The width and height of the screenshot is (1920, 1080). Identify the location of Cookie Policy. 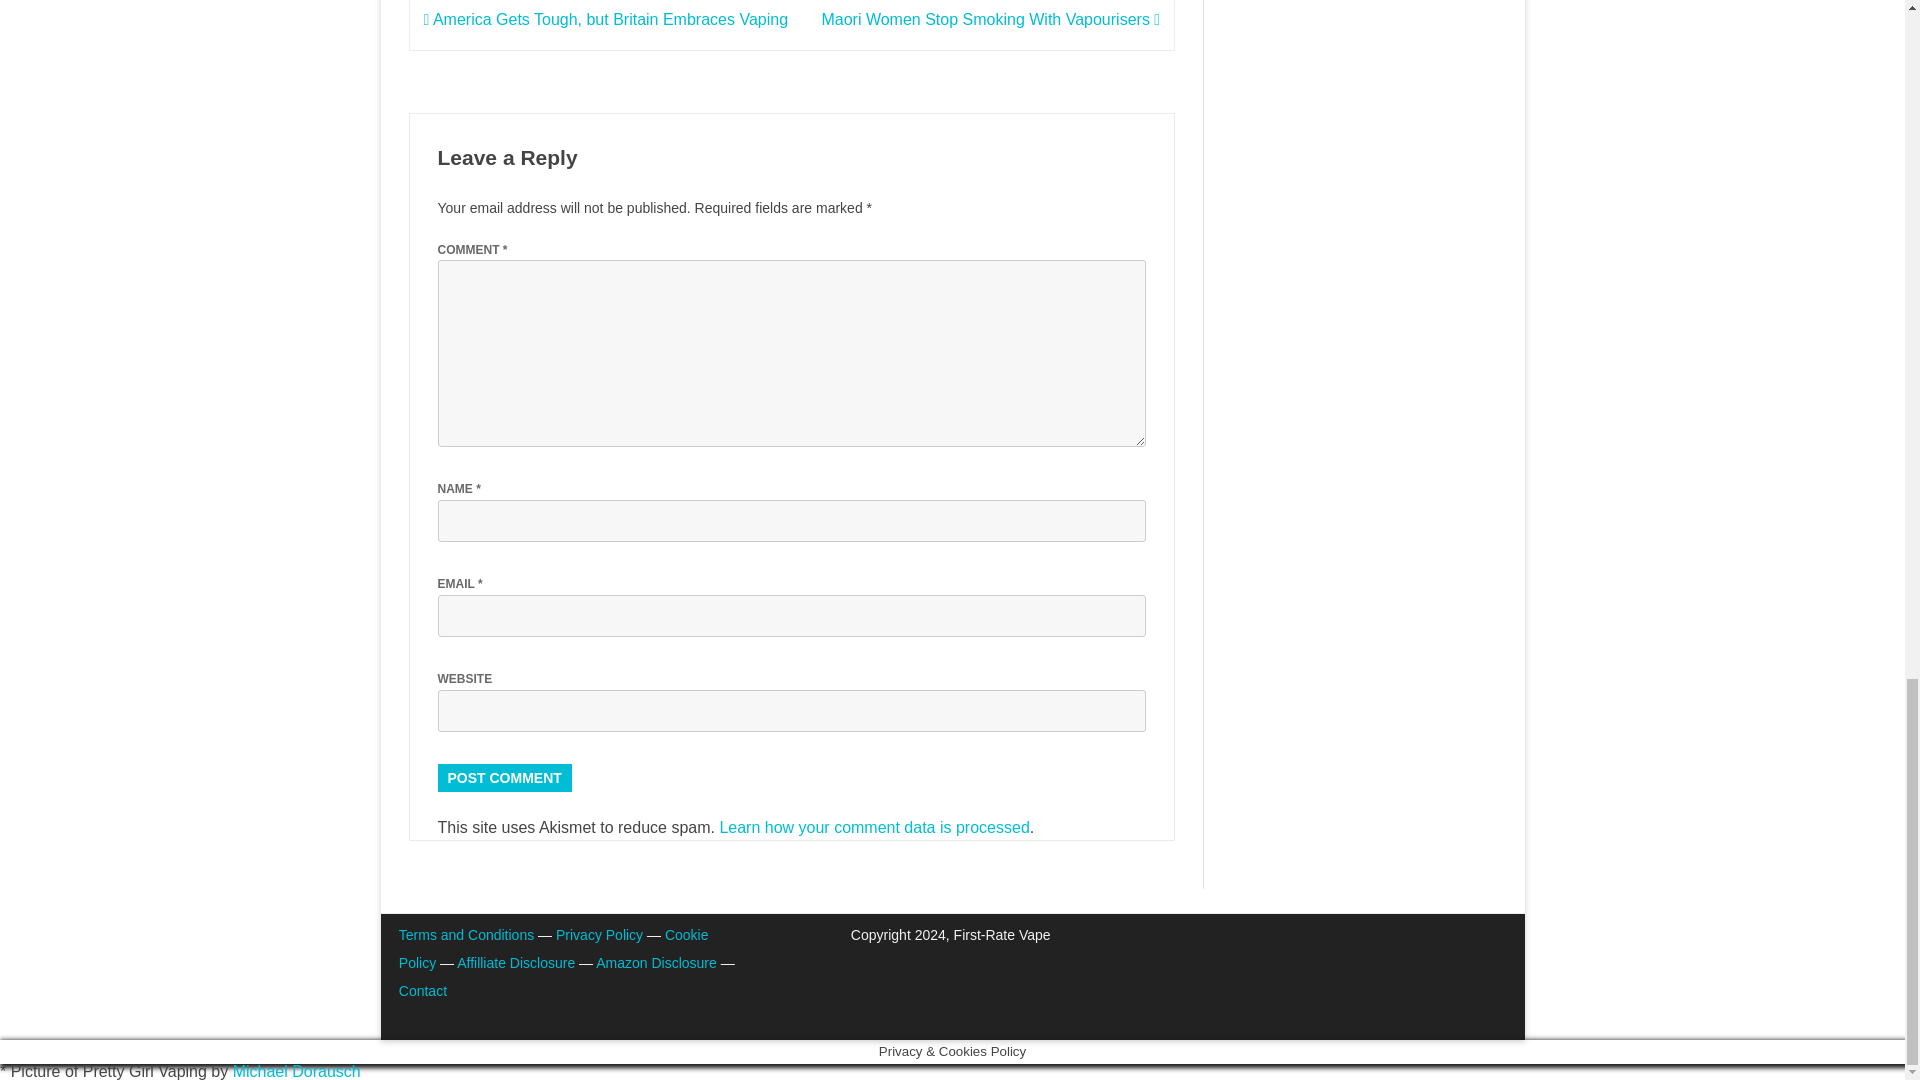
(554, 948).